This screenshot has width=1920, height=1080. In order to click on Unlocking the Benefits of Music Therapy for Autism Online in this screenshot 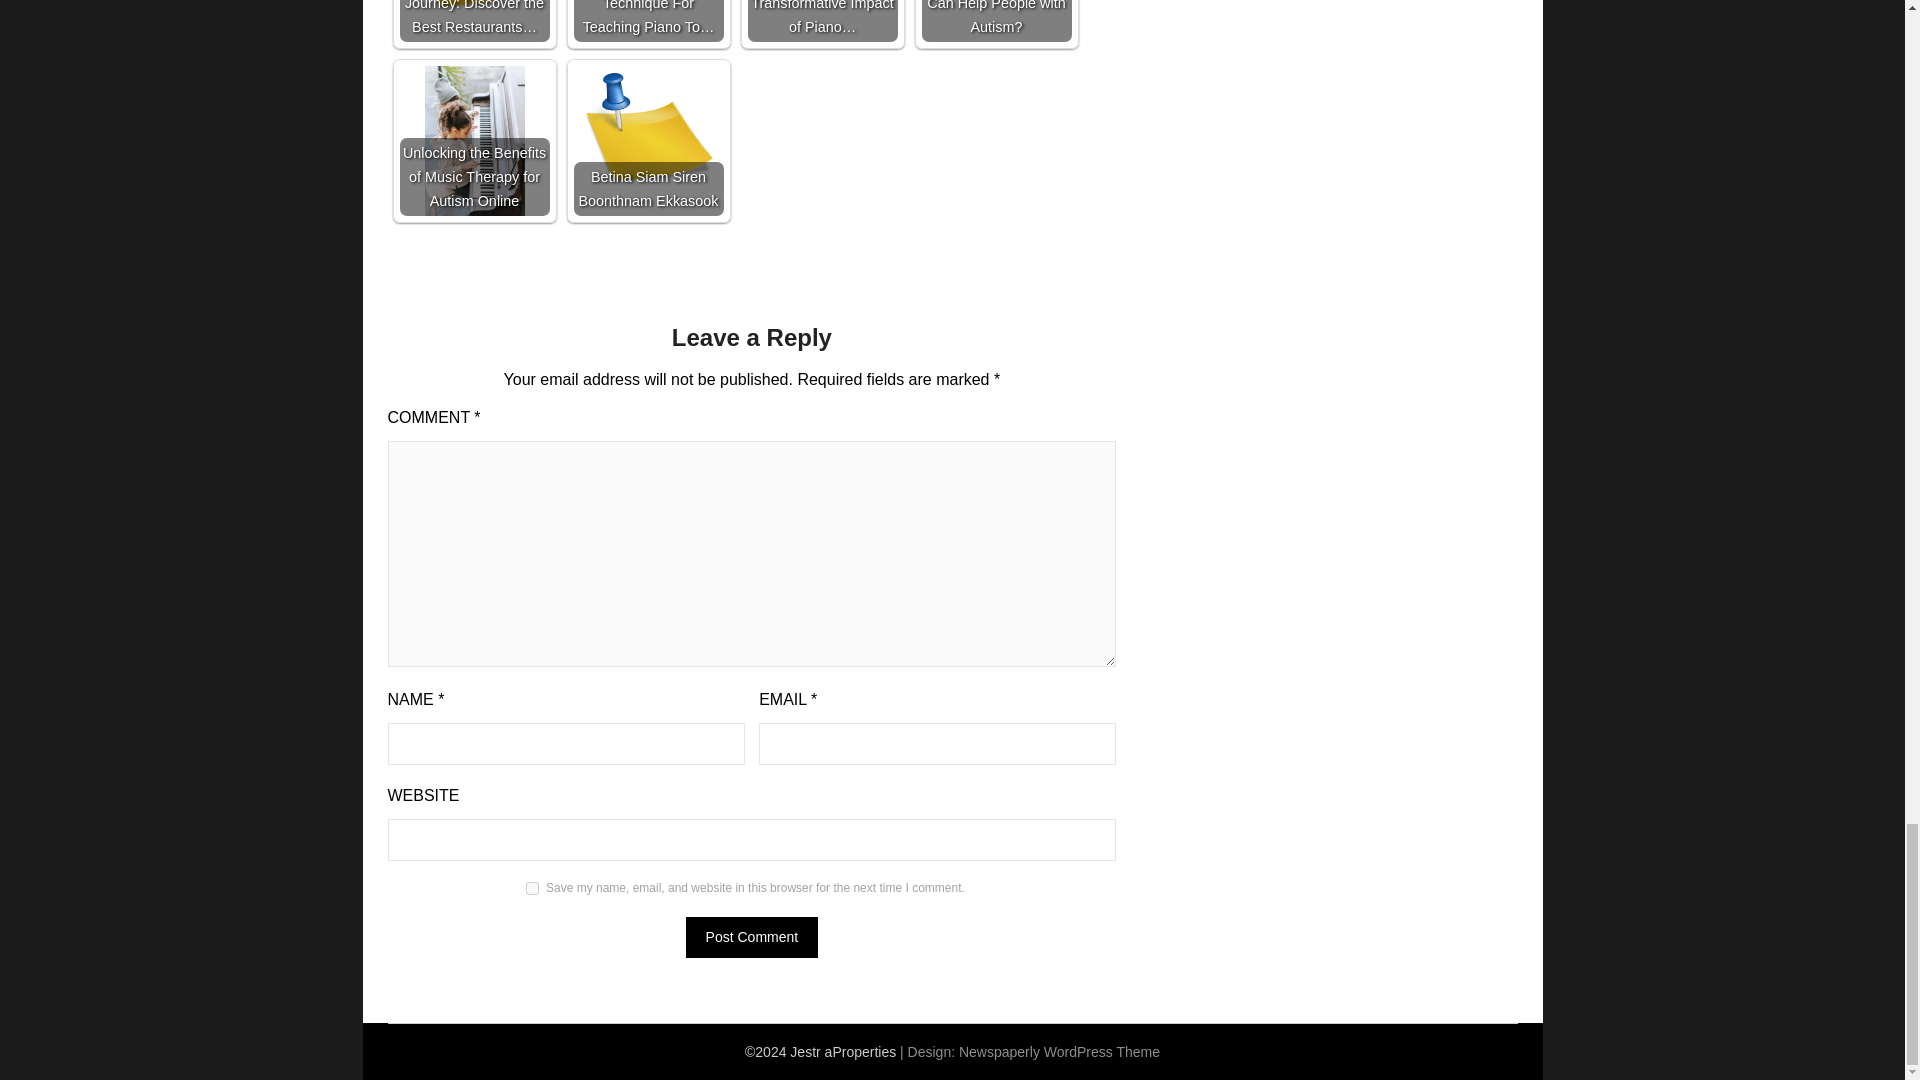, I will do `click(474, 140)`.